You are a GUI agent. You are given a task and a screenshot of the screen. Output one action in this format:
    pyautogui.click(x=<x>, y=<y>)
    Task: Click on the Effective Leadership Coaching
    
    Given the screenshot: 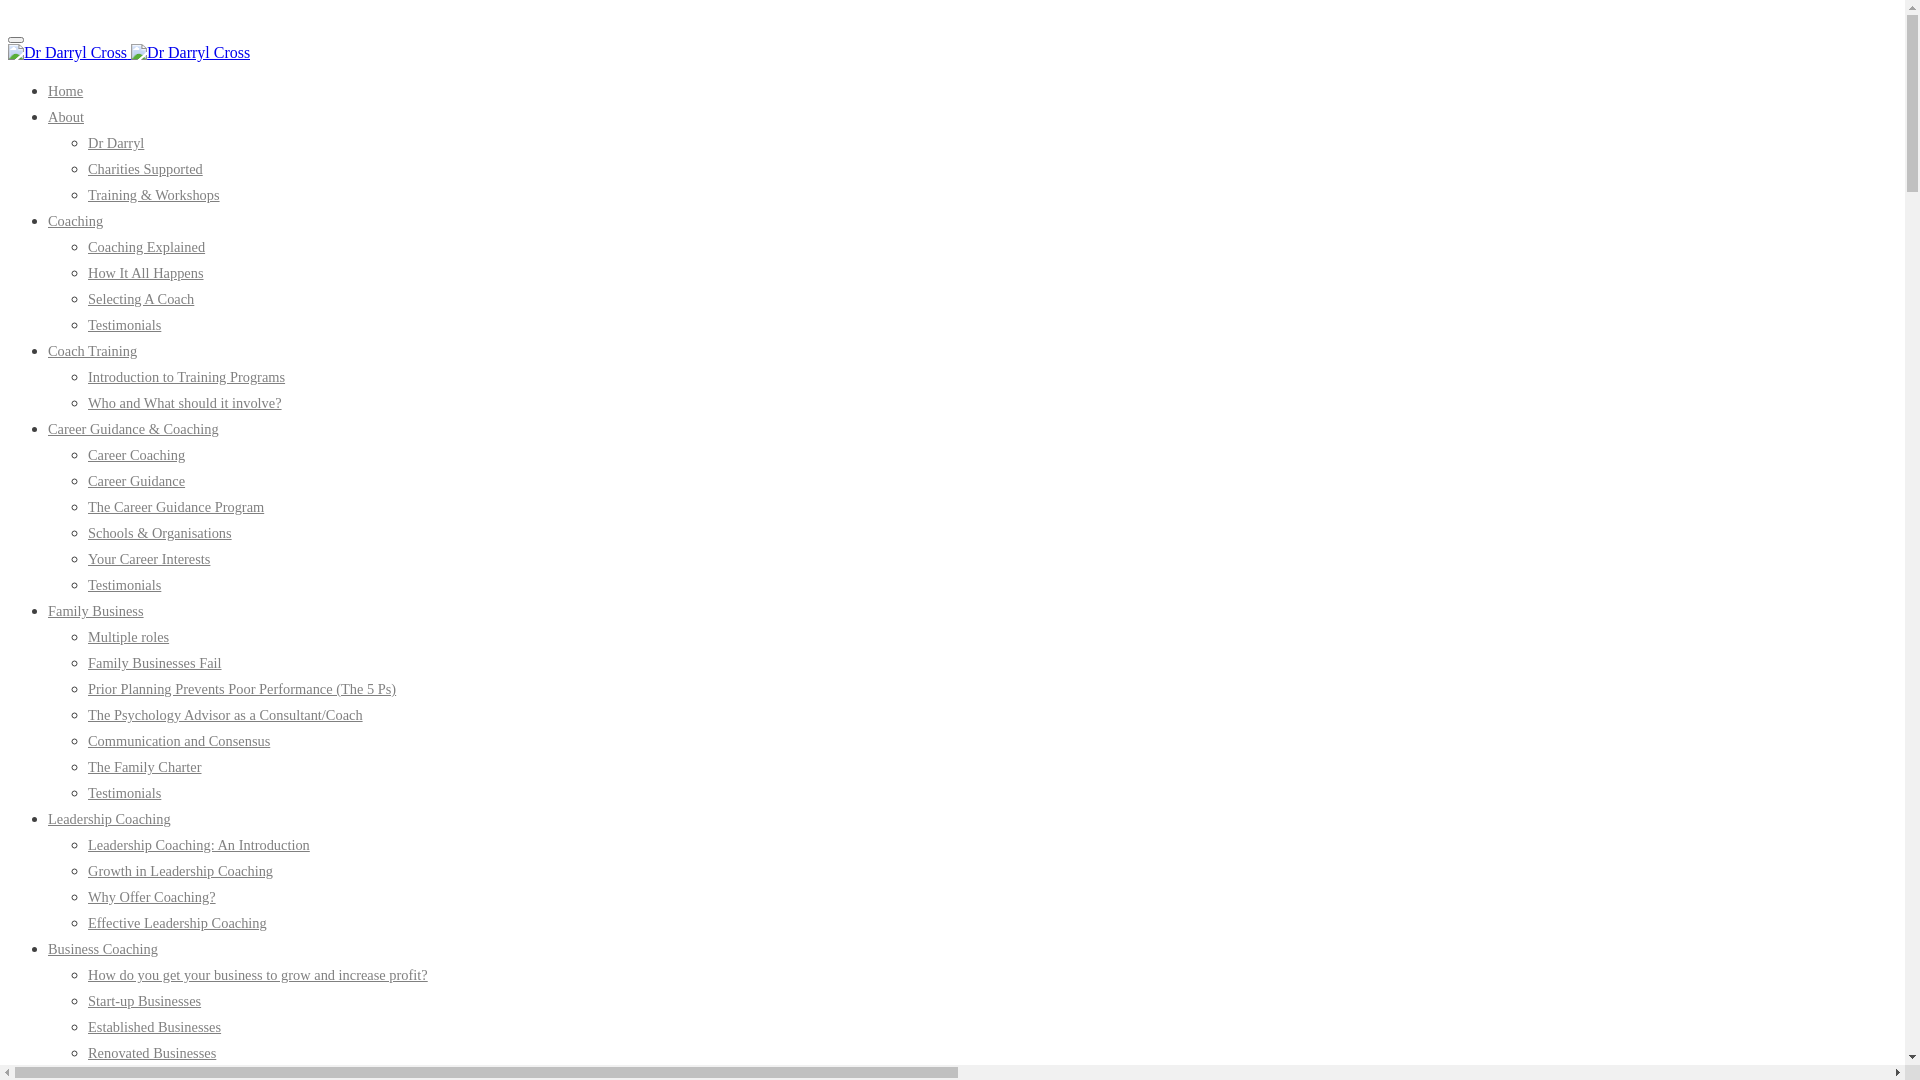 What is the action you would take?
    pyautogui.click(x=178, y=923)
    